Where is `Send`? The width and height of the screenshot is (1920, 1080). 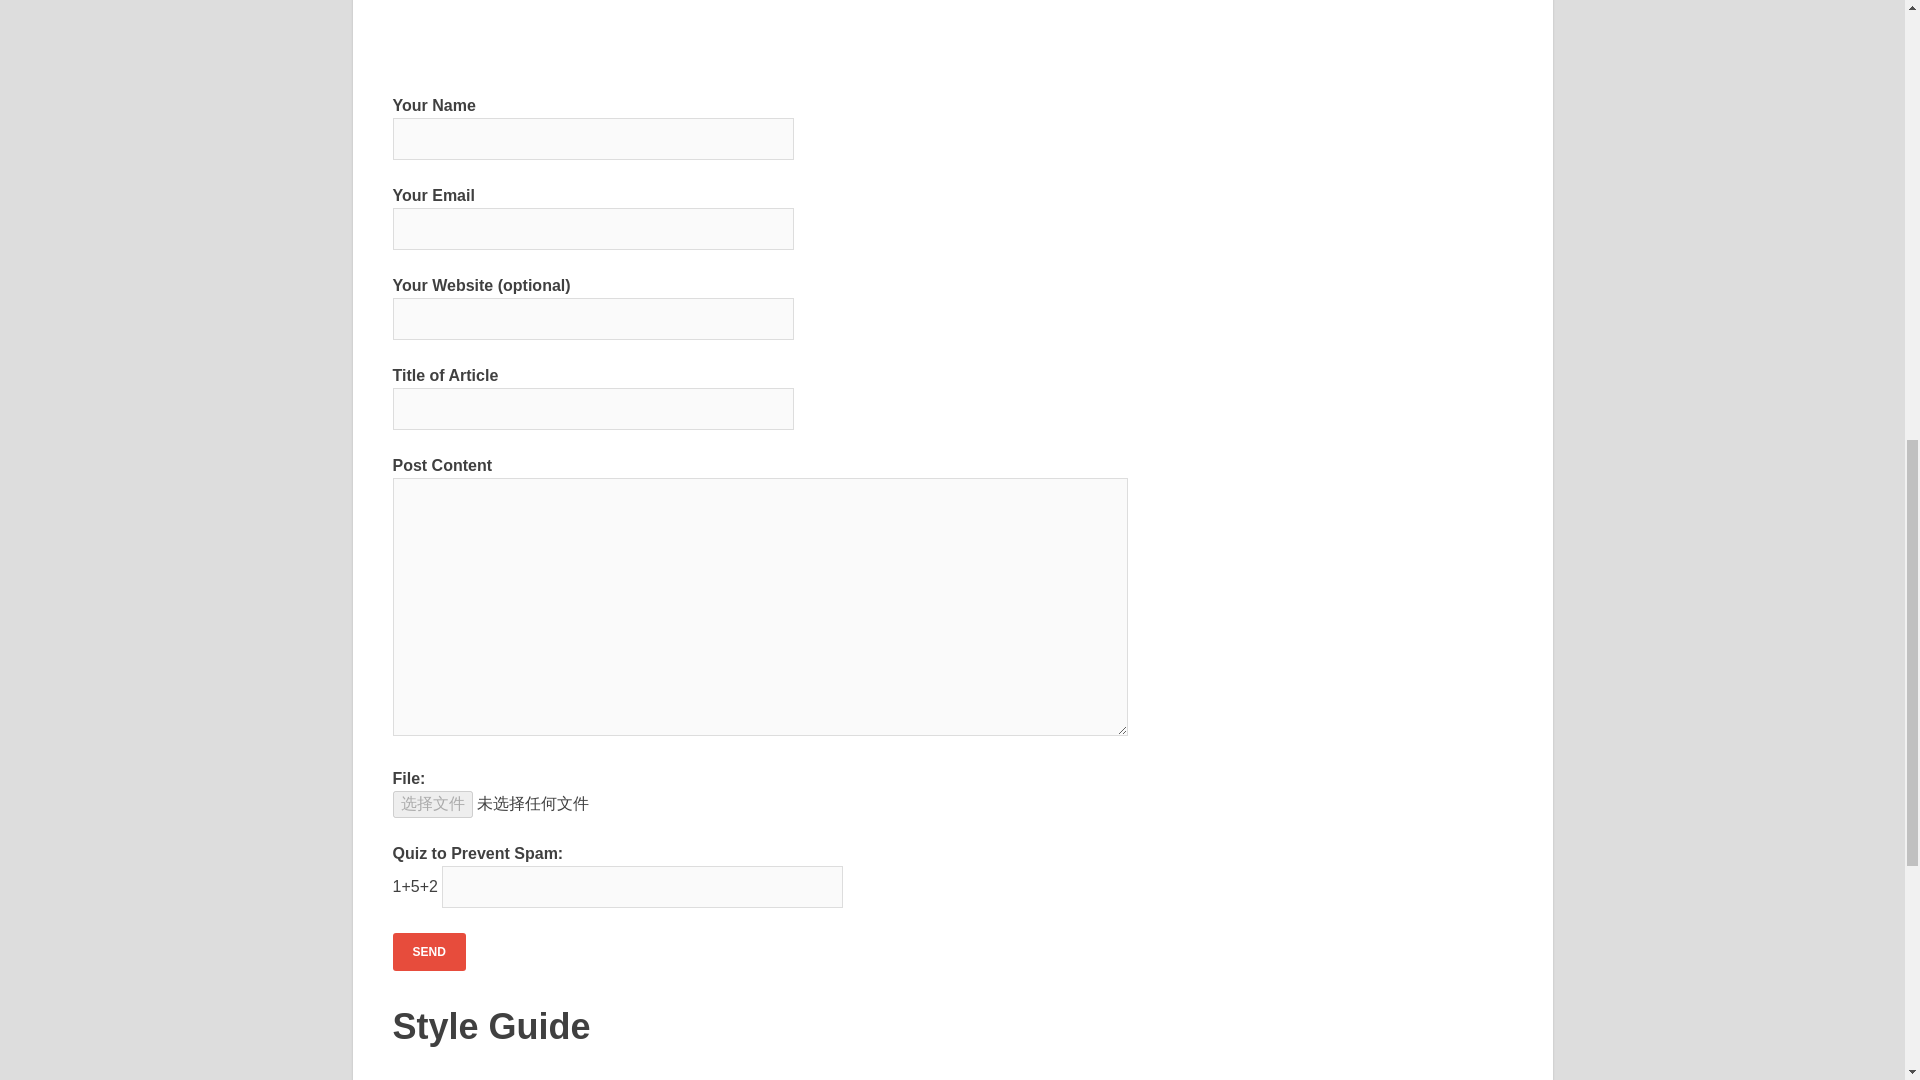
Send is located at coordinates (428, 952).